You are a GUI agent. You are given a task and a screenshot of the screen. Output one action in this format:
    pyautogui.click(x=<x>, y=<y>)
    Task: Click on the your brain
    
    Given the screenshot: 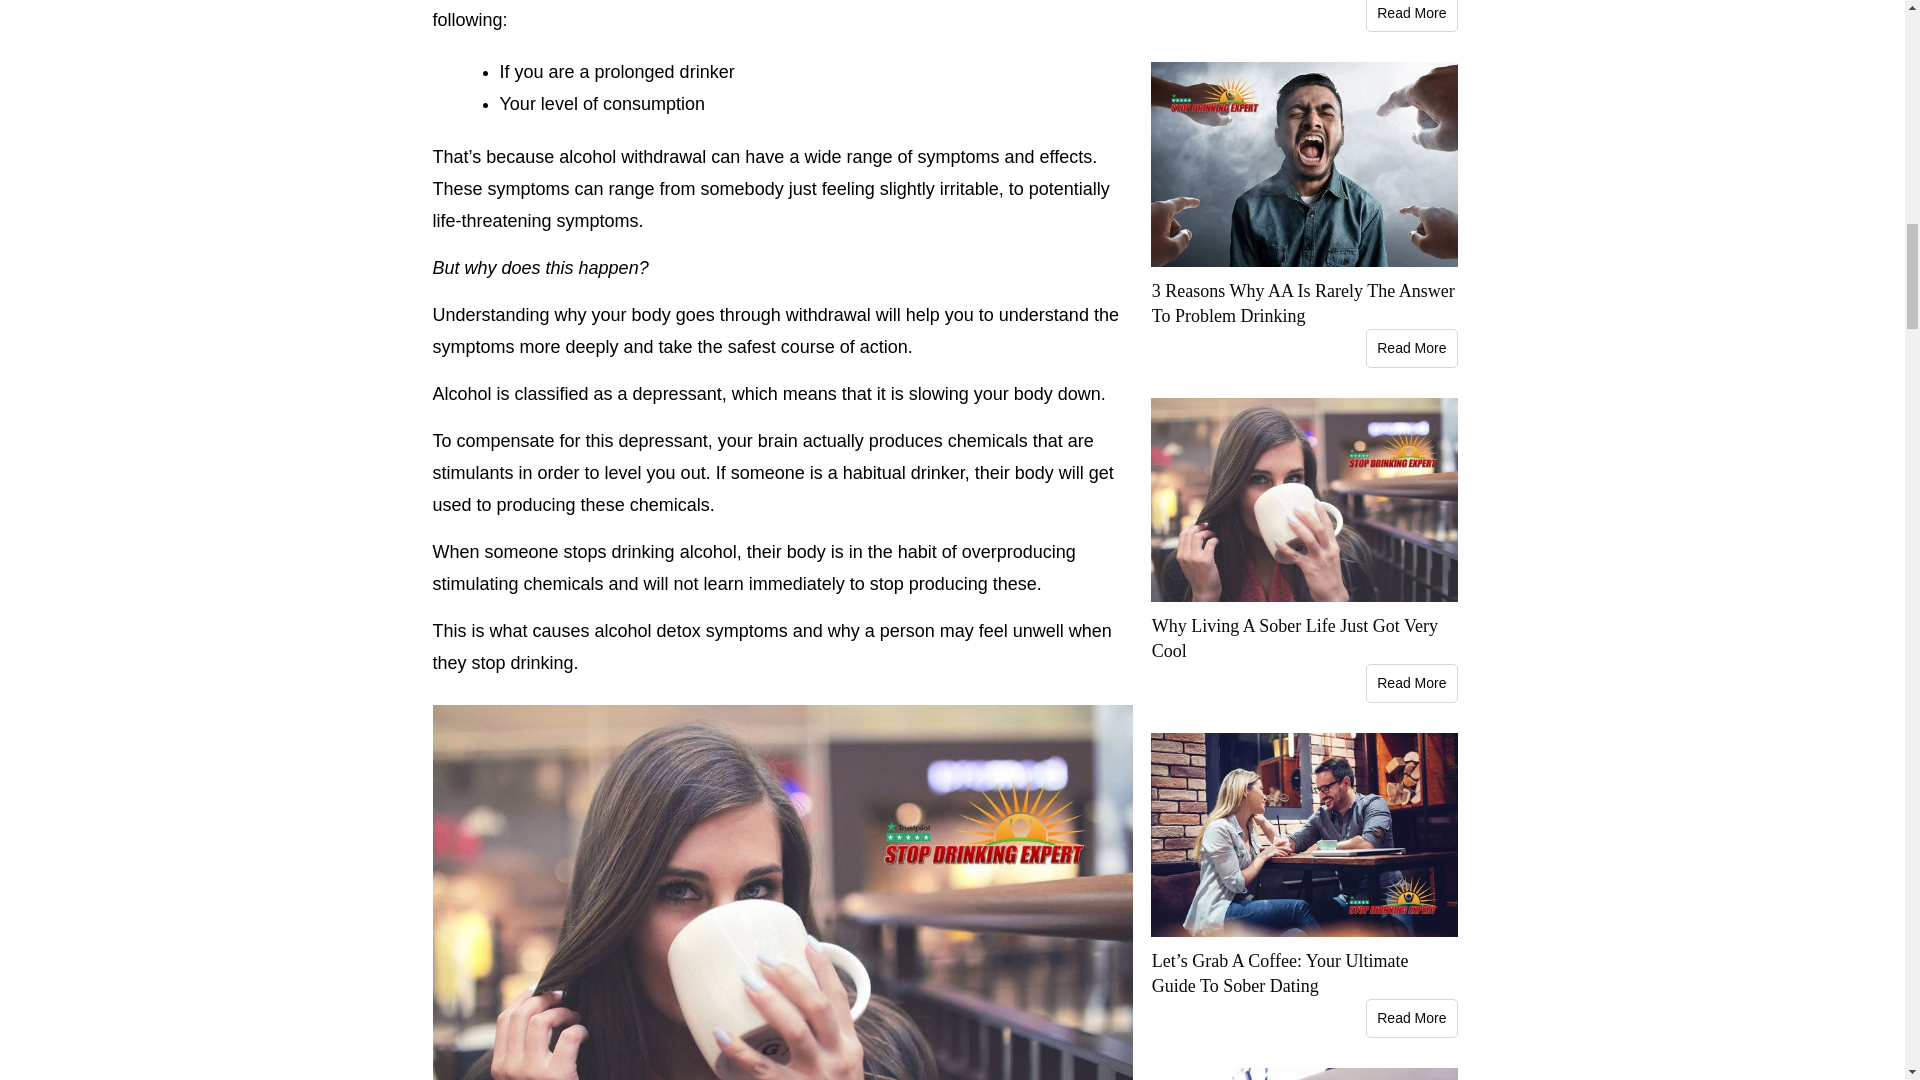 What is the action you would take?
    pyautogui.click(x=758, y=440)
    